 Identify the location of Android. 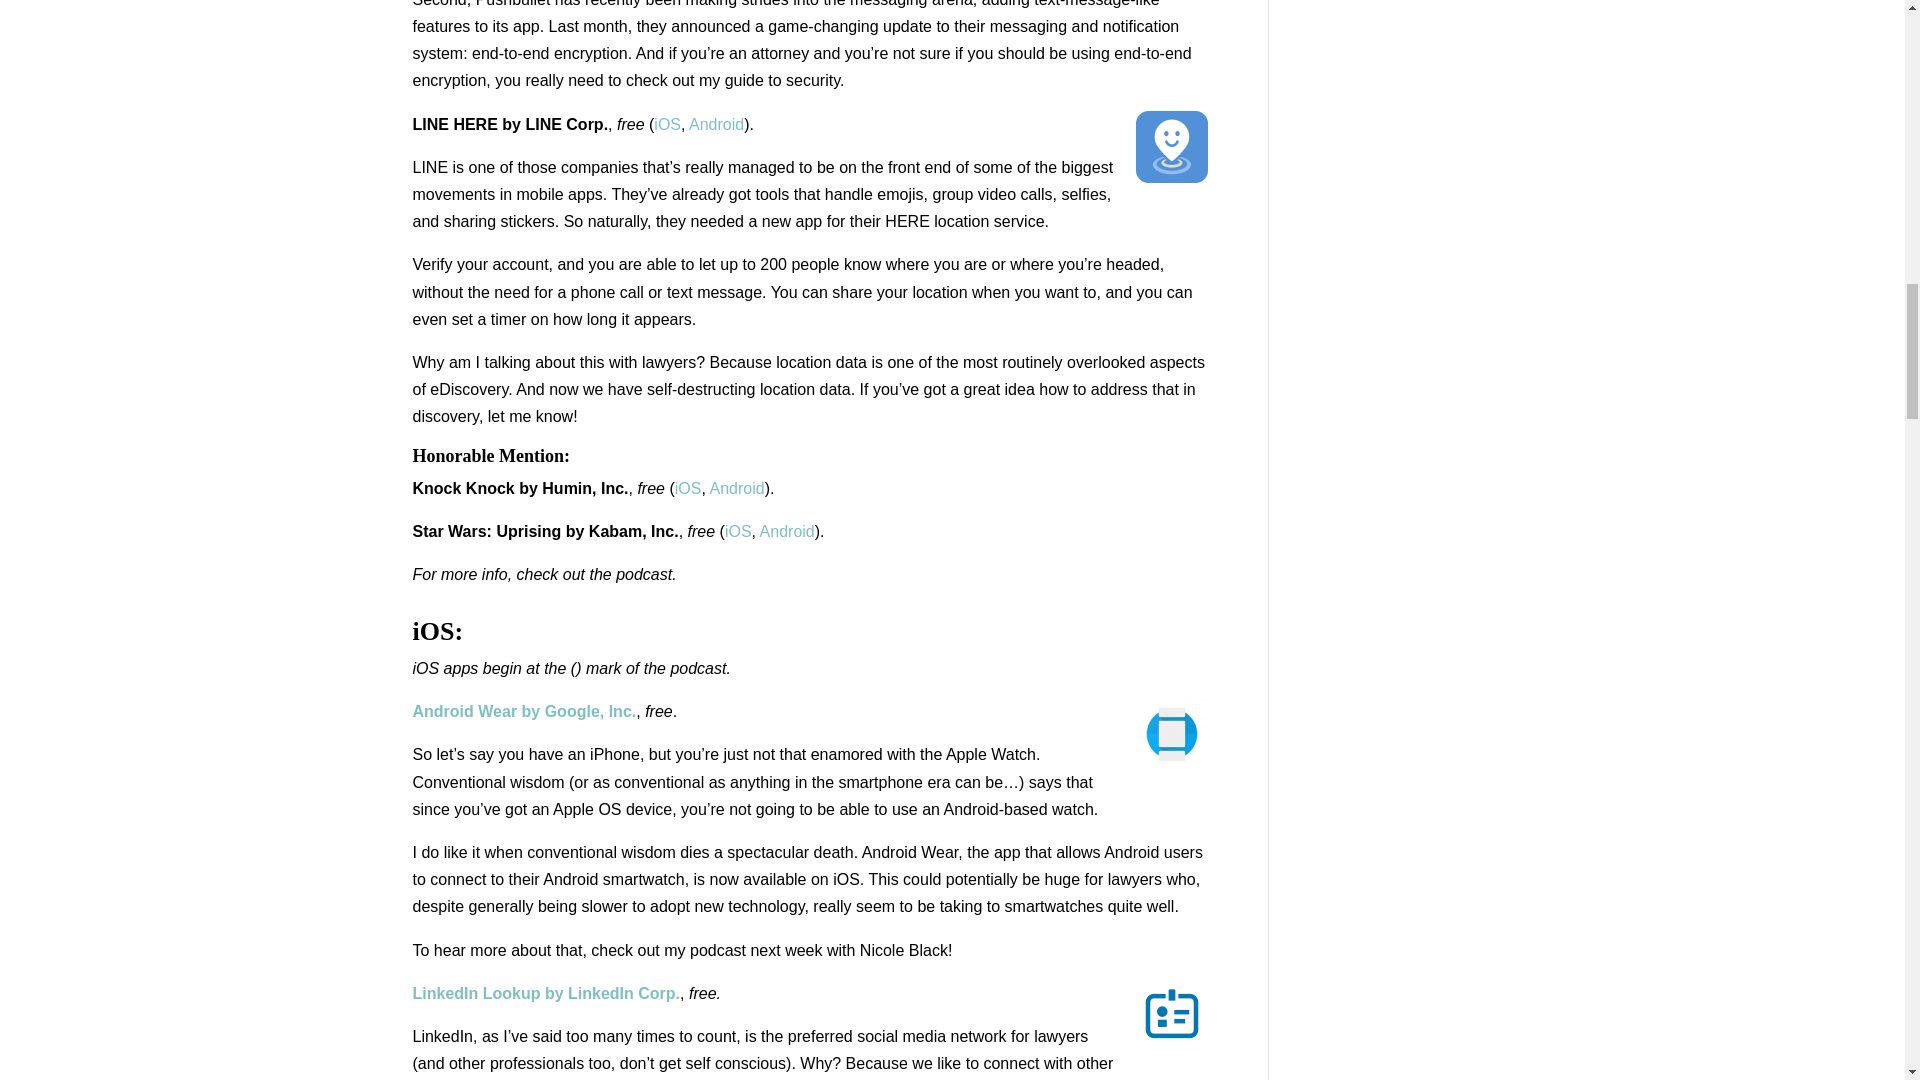
(736, 488).